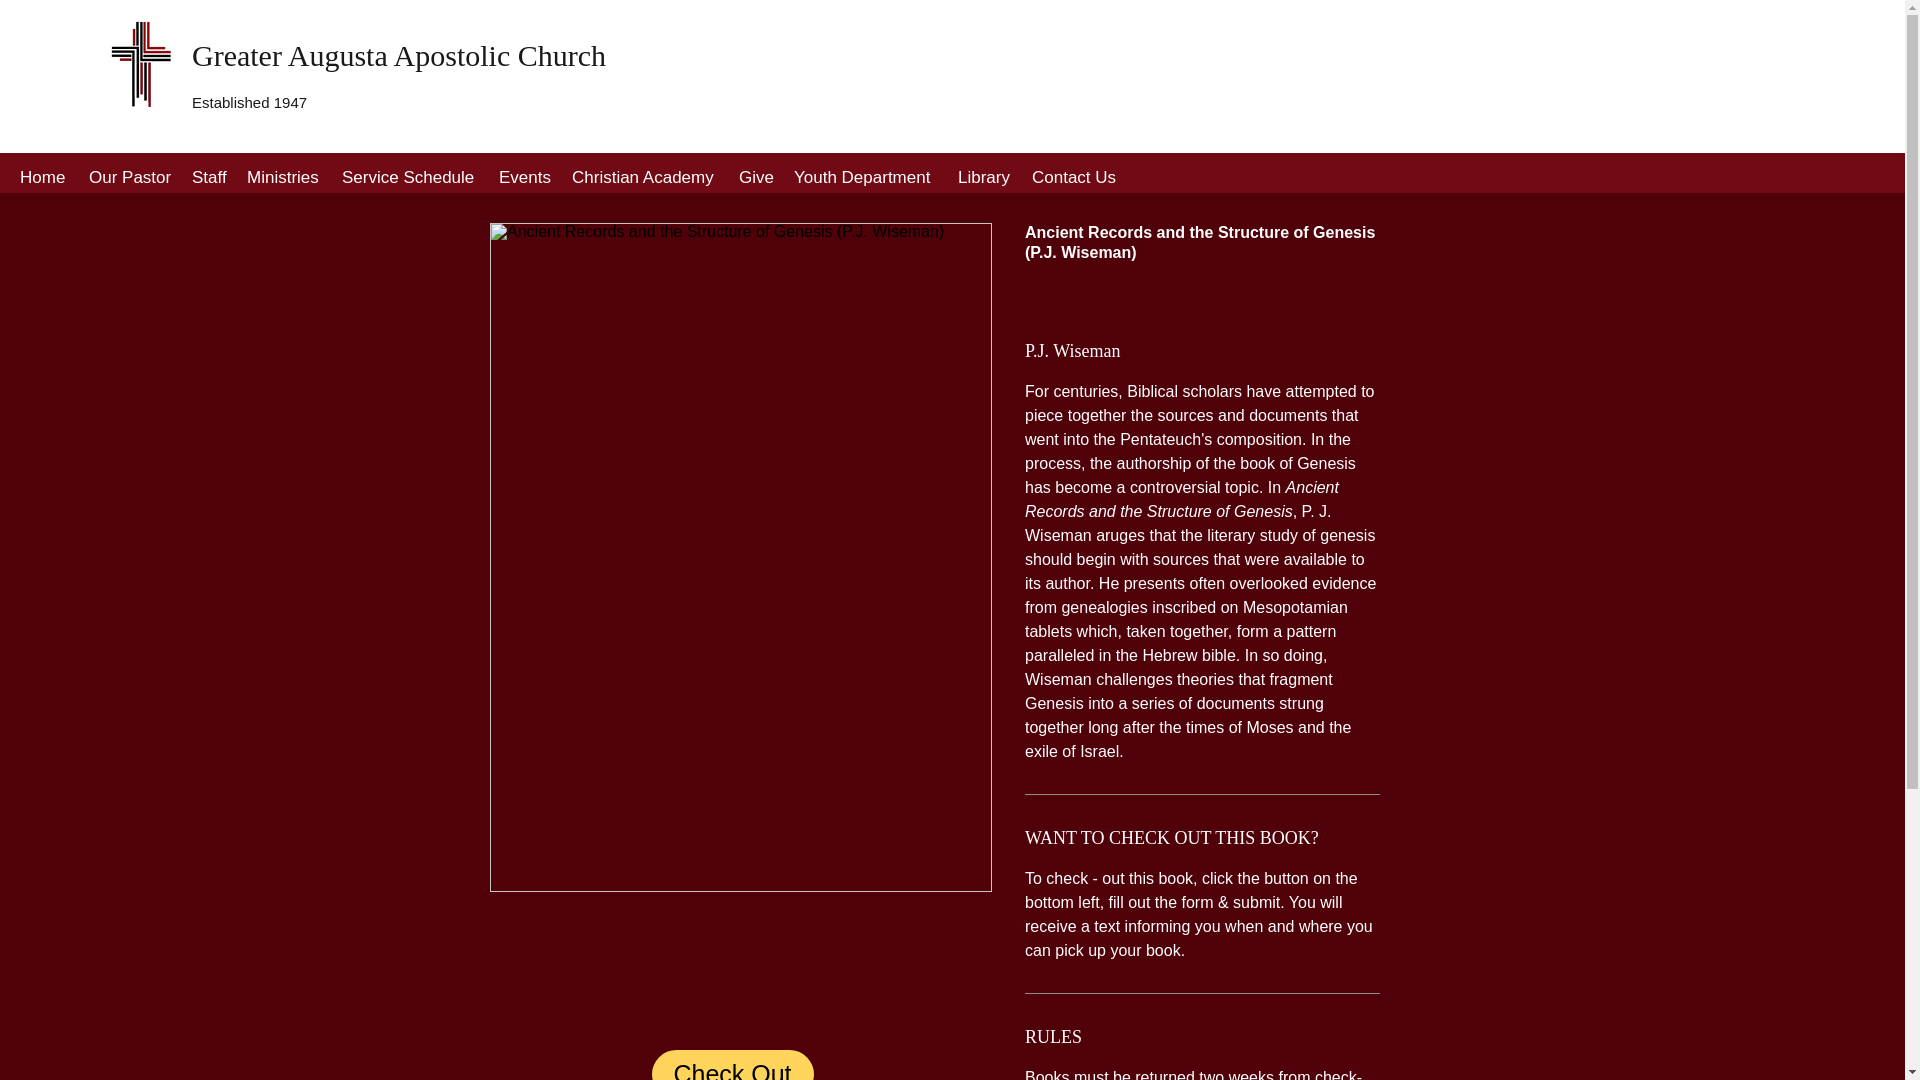 The width and height of the screenshot is (1920, 1080). What do you see at coordinates (756, 178) in the screenshot?
I see `Give` at bounding box center [756, 178].